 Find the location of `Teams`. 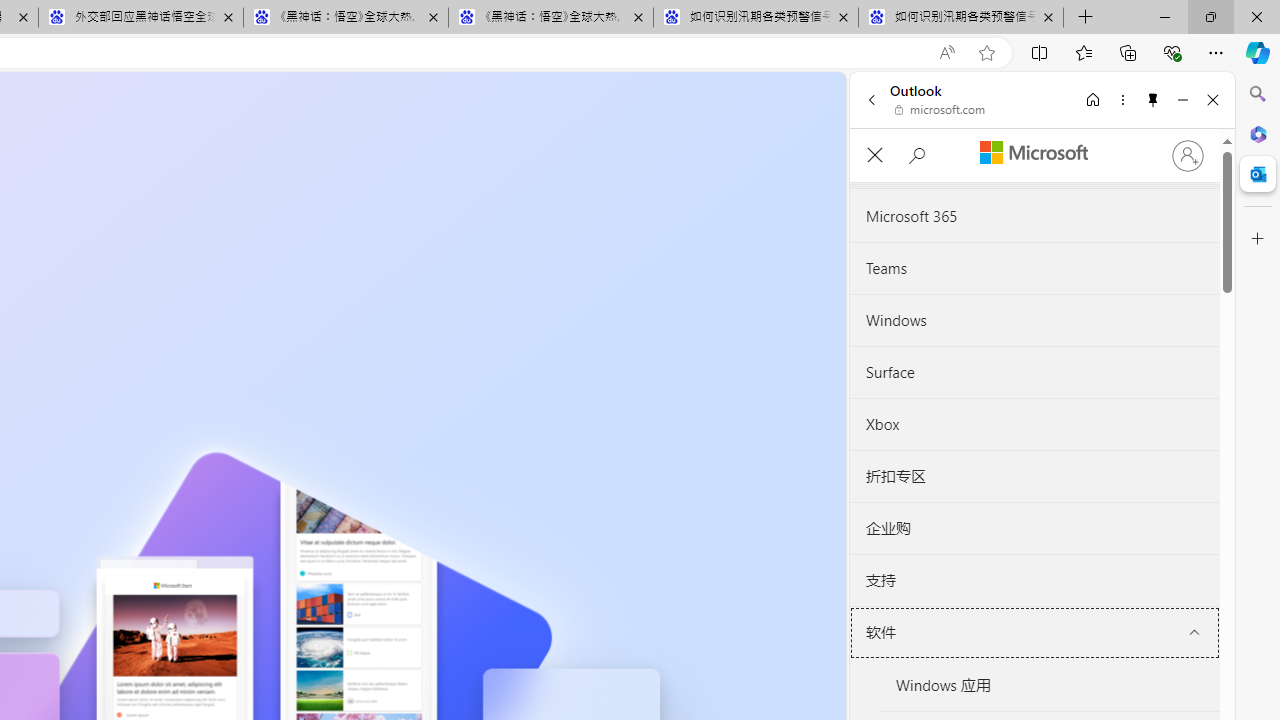

Teams is located at coordinates (1034, 269).